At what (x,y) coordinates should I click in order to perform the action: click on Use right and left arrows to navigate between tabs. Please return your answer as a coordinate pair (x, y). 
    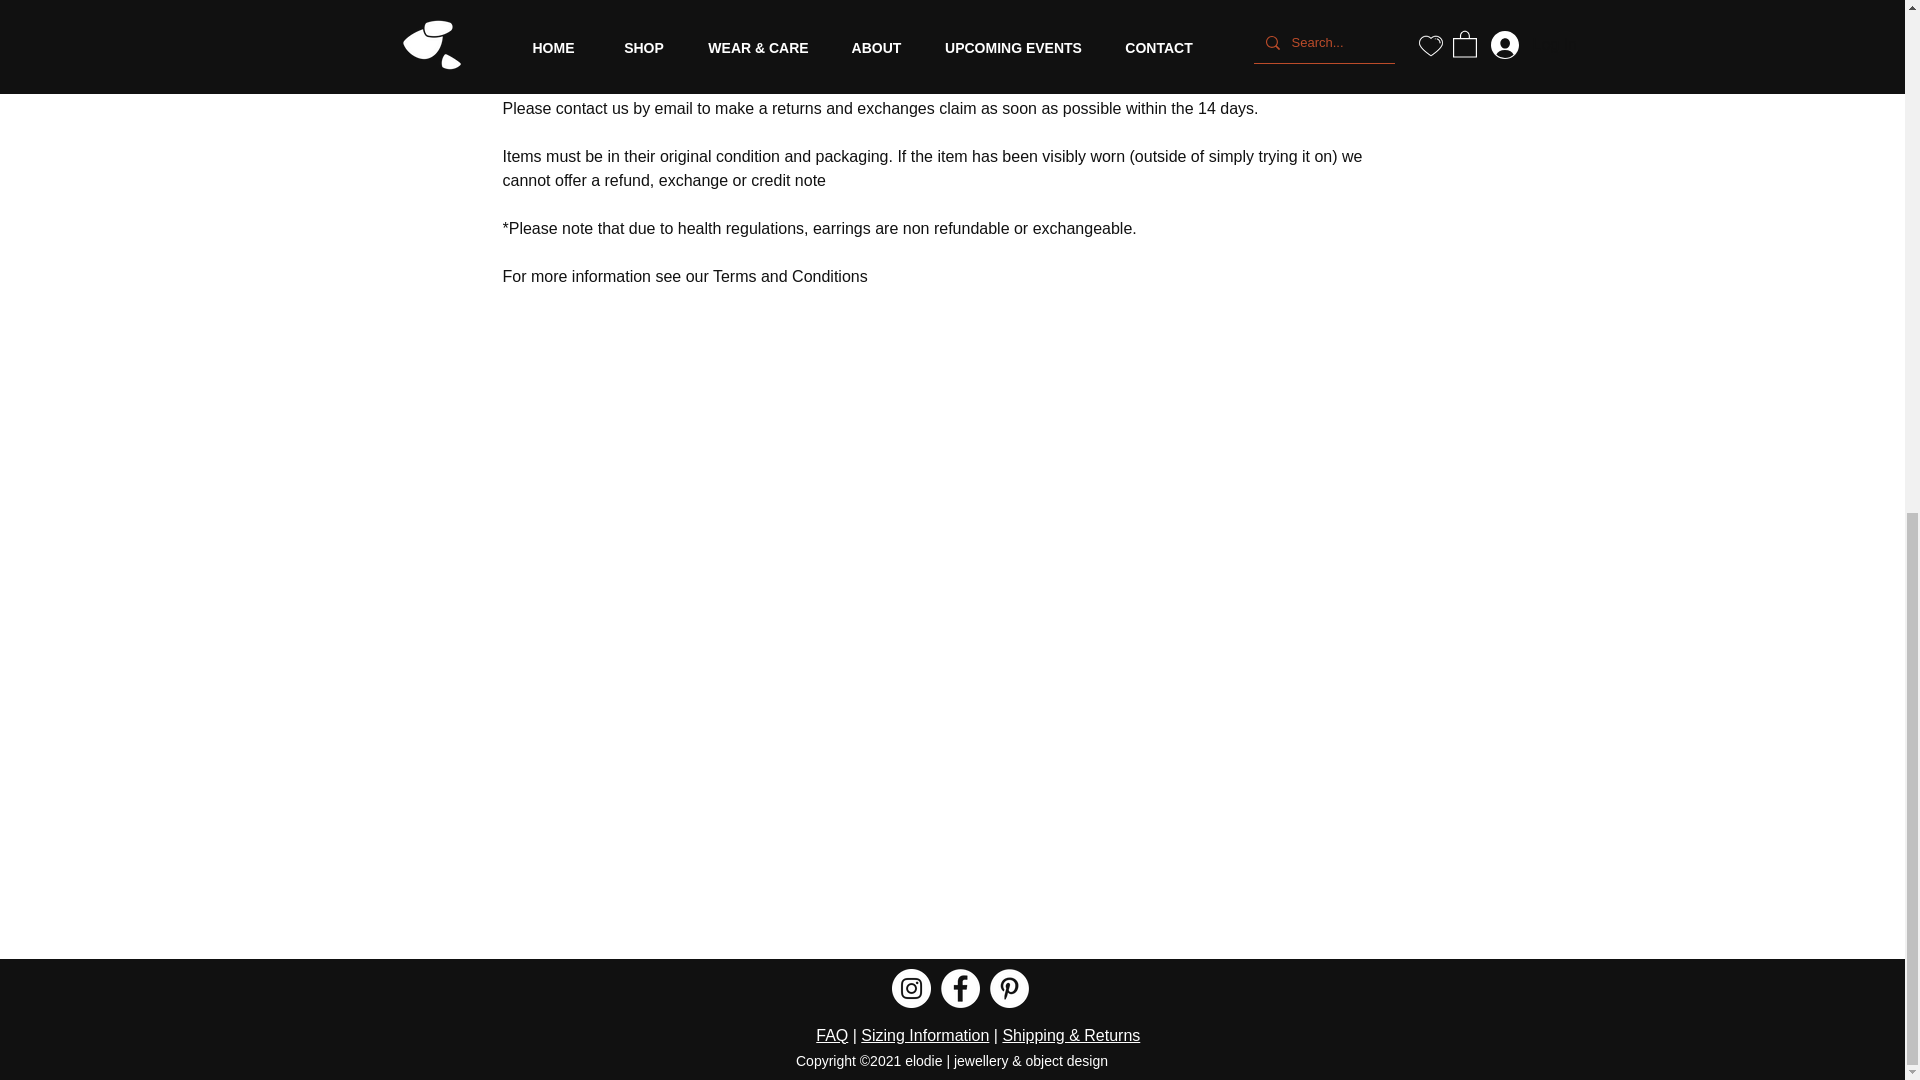
    Looking at the image, I should click on (956, 24).